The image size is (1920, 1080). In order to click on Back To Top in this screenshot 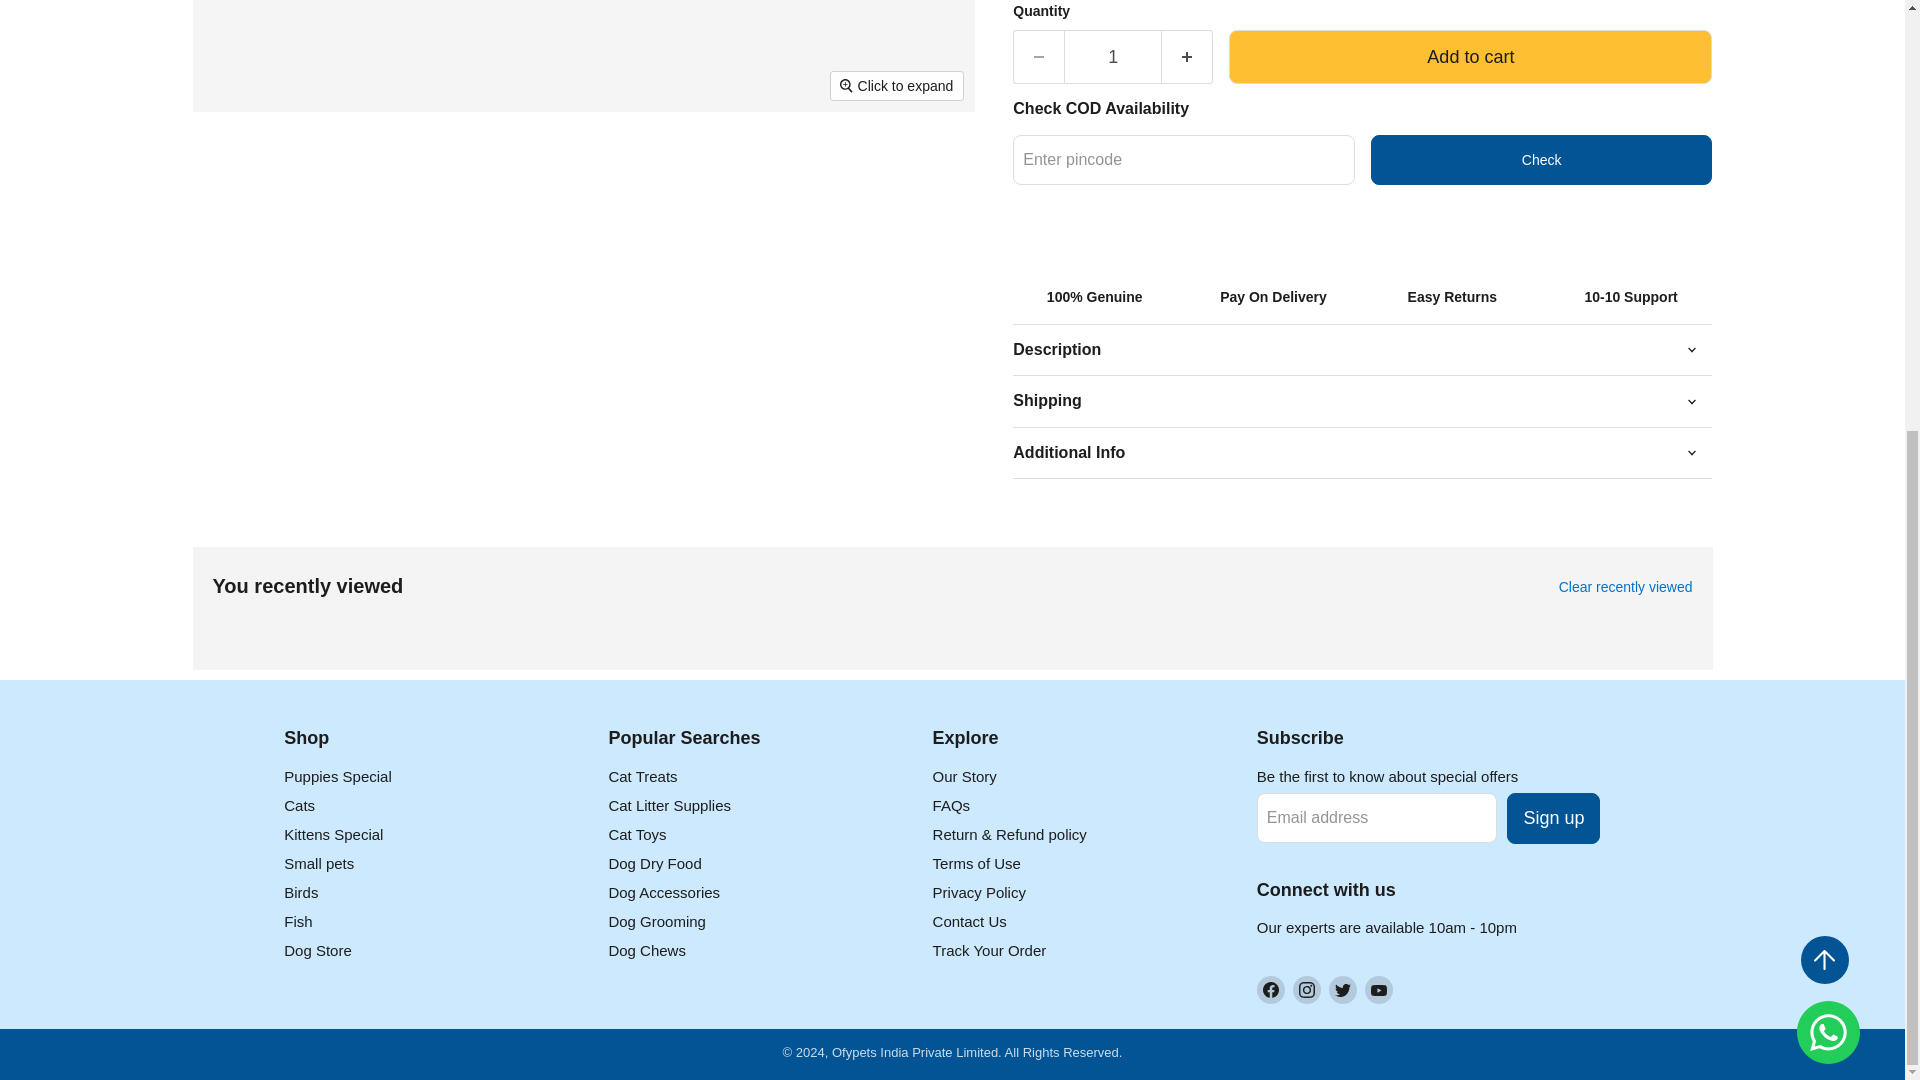, I will do `click(1824, 960)`.